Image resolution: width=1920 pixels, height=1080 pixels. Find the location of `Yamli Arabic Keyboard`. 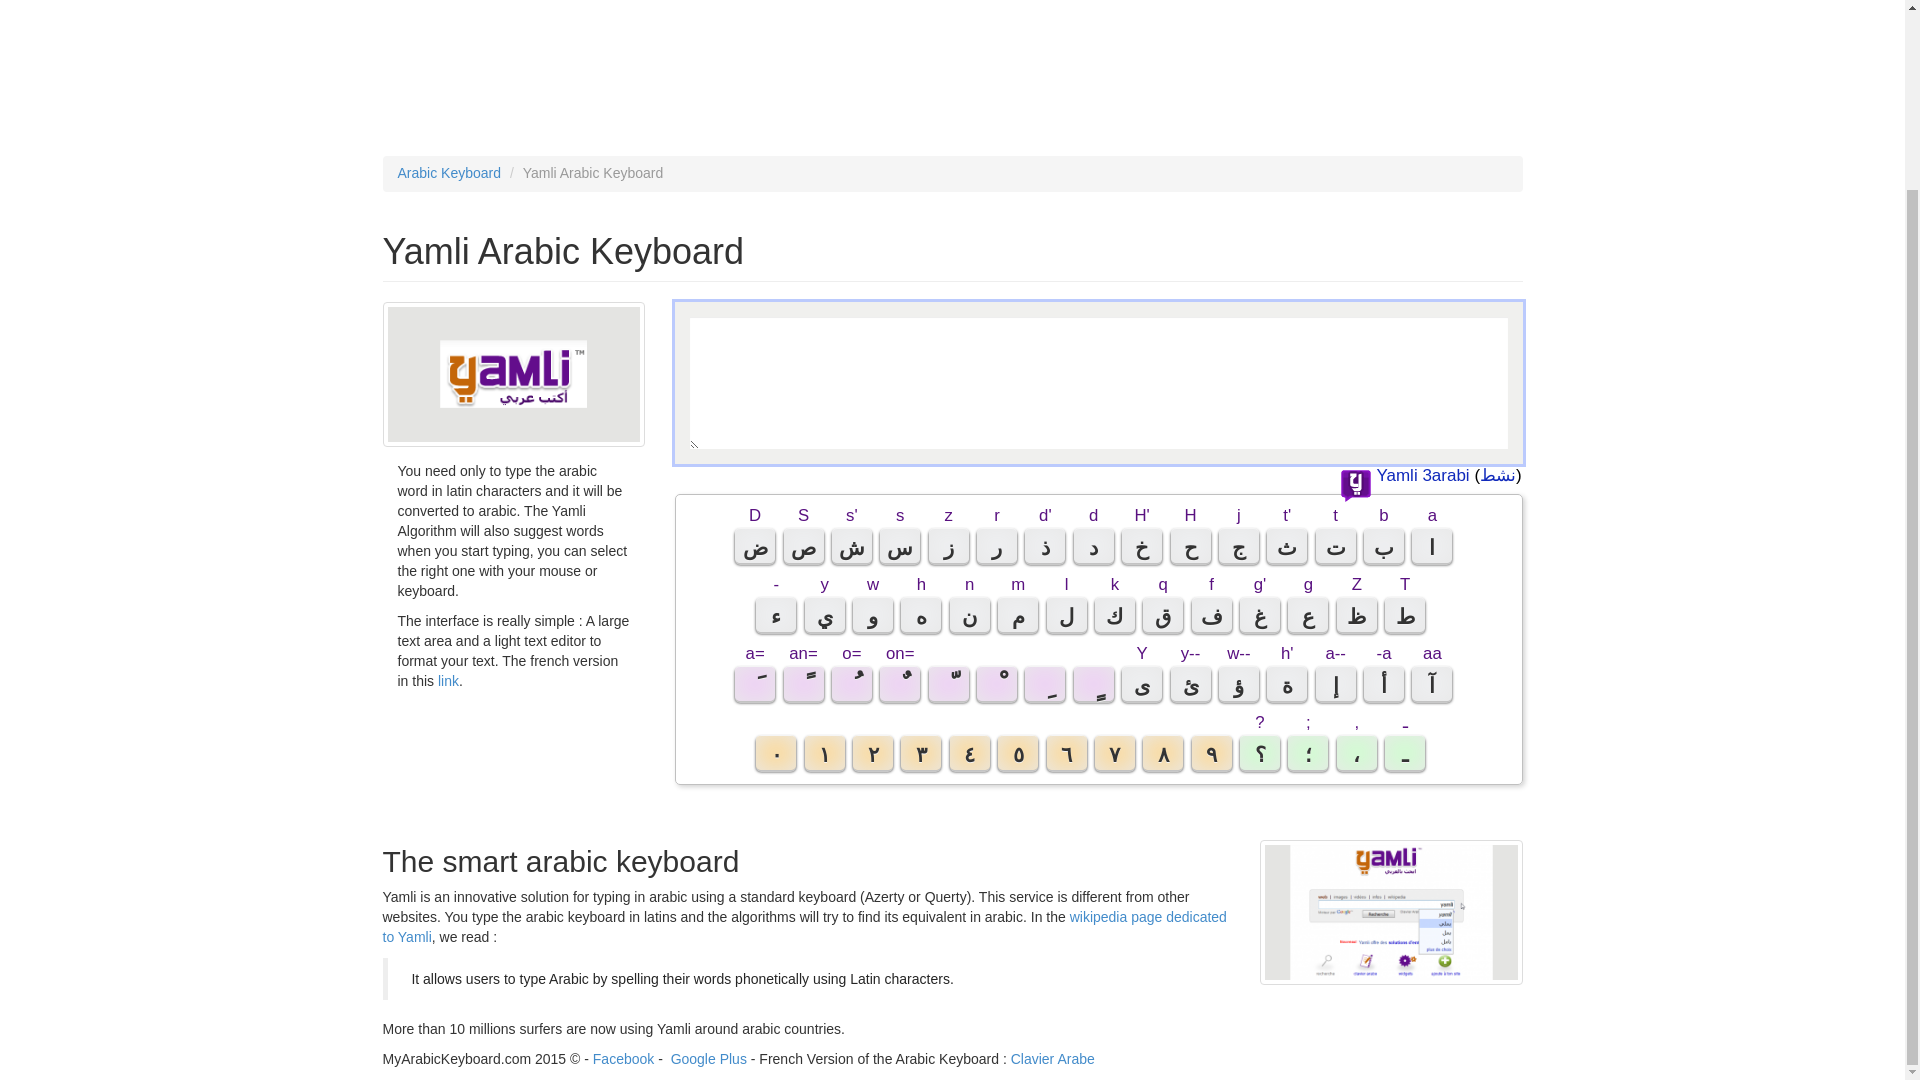

Yamli Arabic Keyboard is located at coordinates (1390, 912).